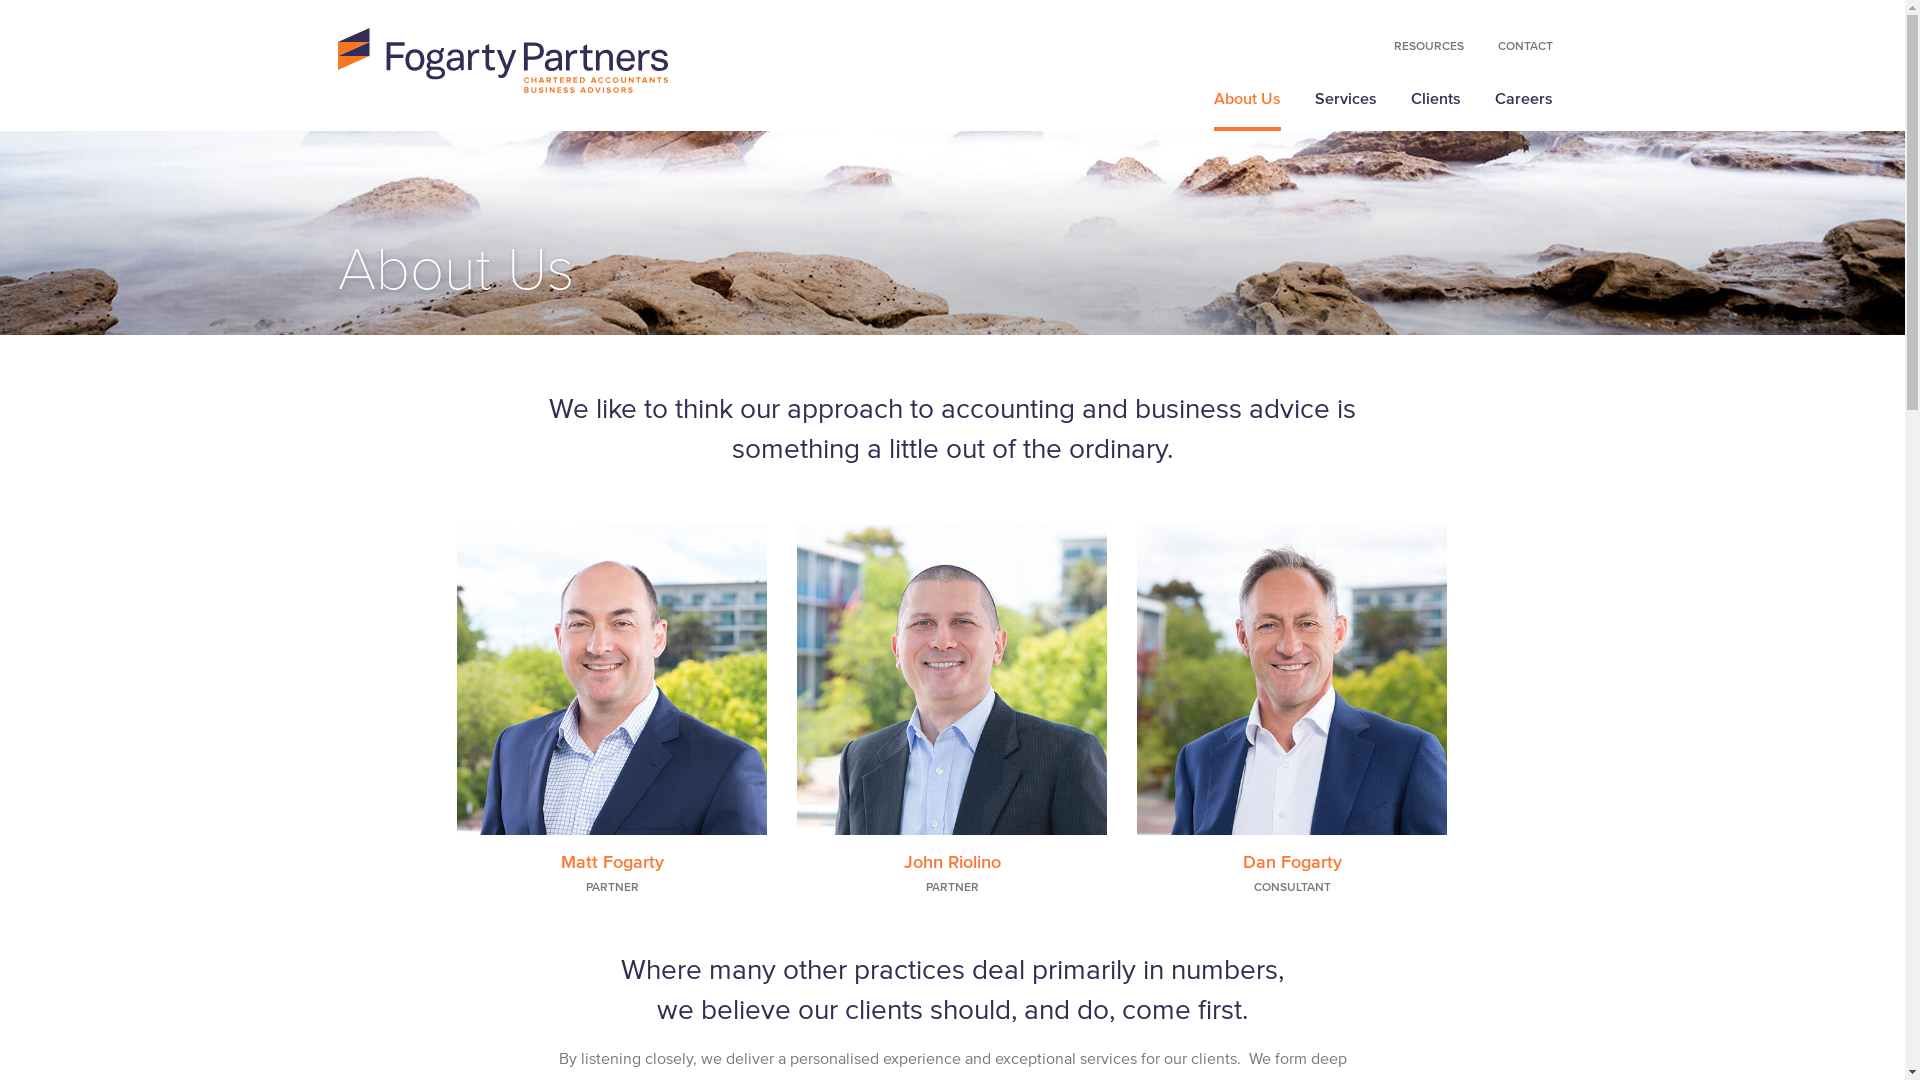  What do you see at coordinates (1248, 106) in the screenshot?
I see `About Us` at bounding box center [1248, 106].